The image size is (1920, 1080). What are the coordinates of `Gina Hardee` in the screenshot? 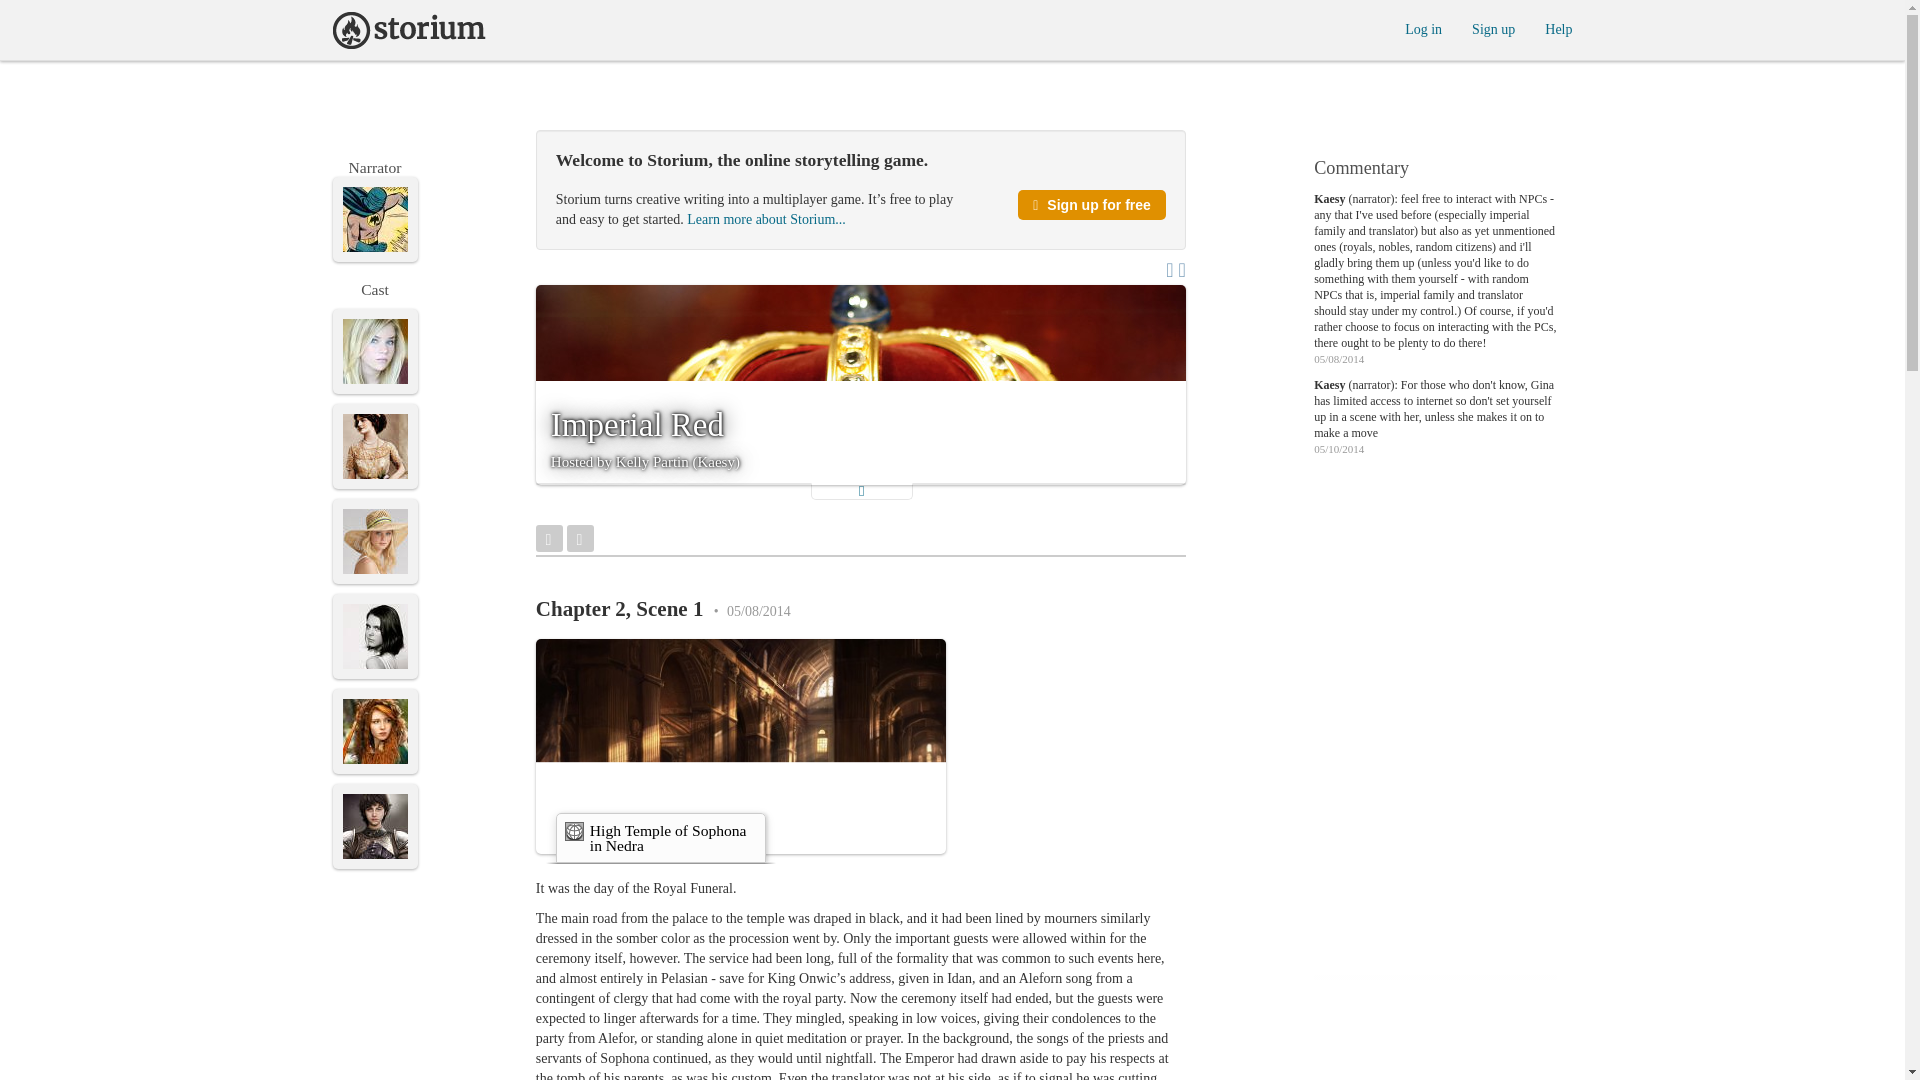 It's located at (374, 636).